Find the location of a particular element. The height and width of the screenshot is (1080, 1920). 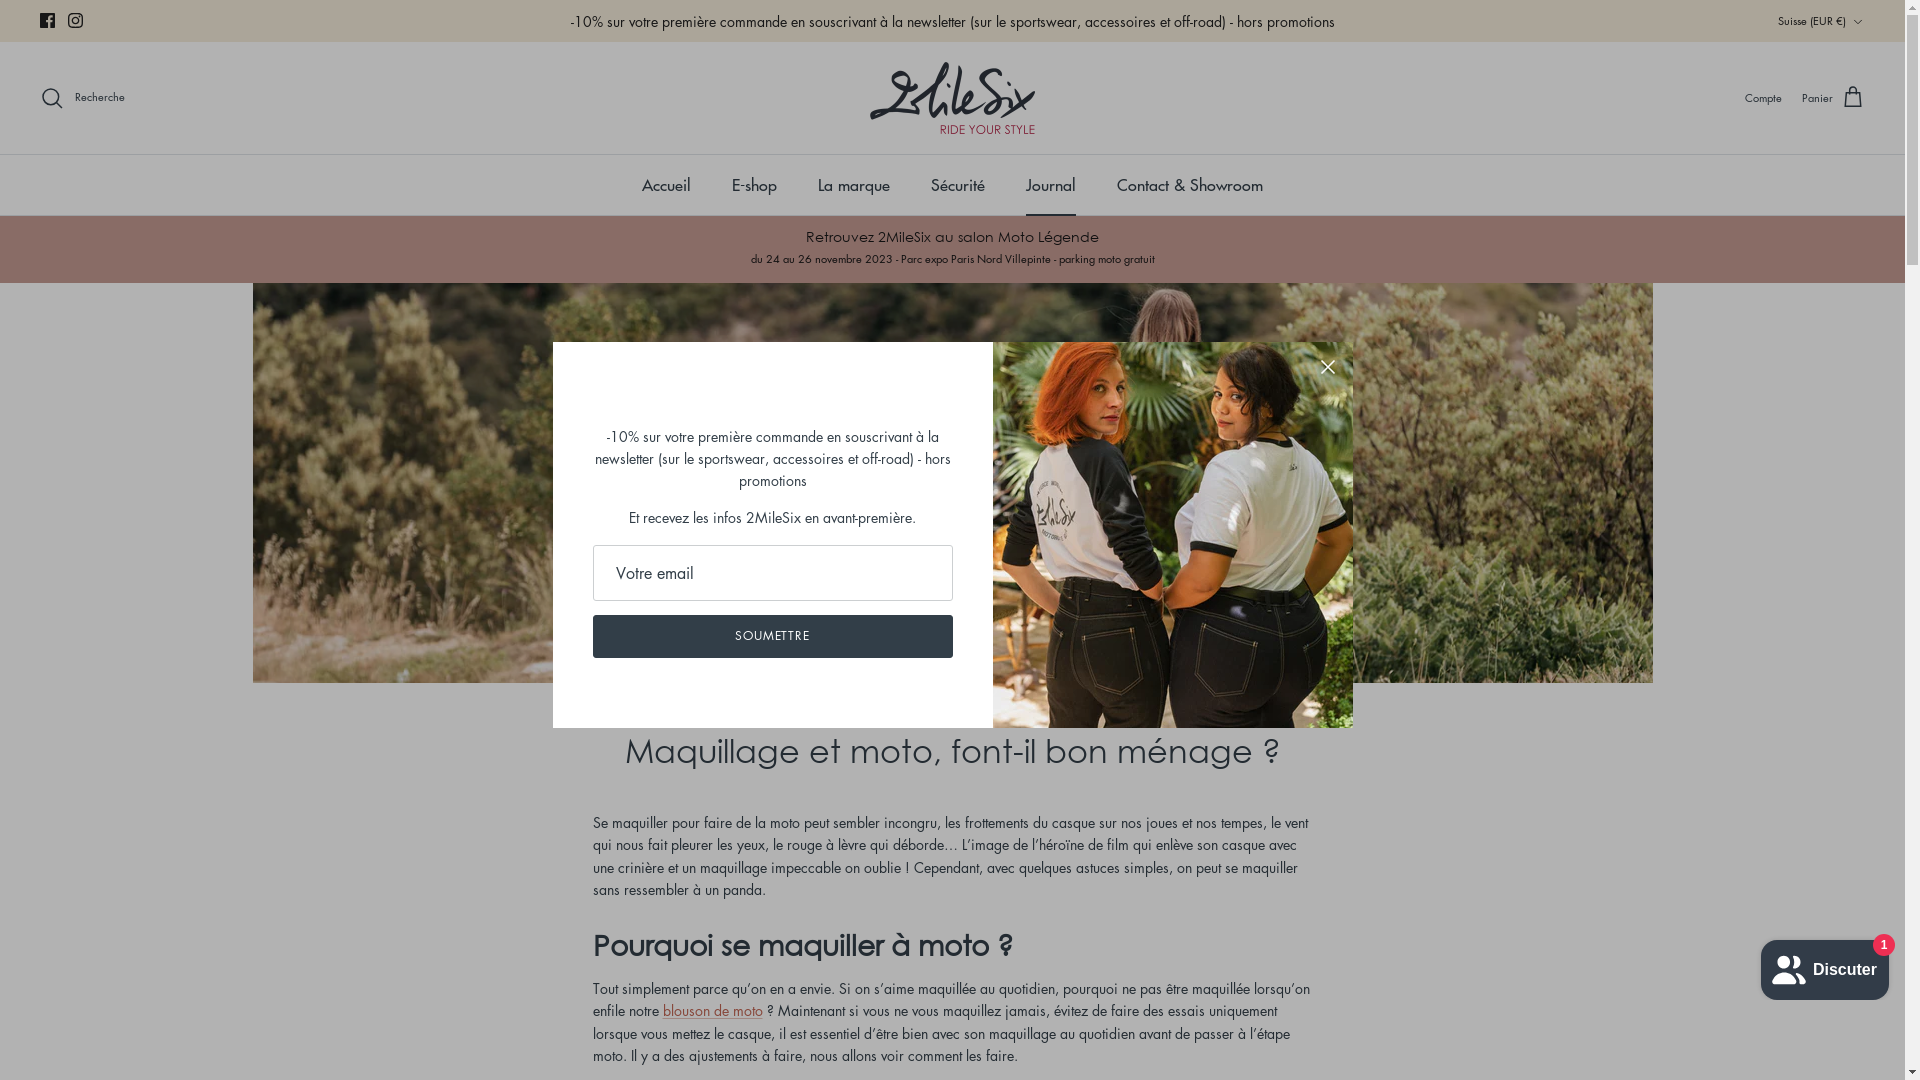

Accueil is located at coordinates (666, 185).